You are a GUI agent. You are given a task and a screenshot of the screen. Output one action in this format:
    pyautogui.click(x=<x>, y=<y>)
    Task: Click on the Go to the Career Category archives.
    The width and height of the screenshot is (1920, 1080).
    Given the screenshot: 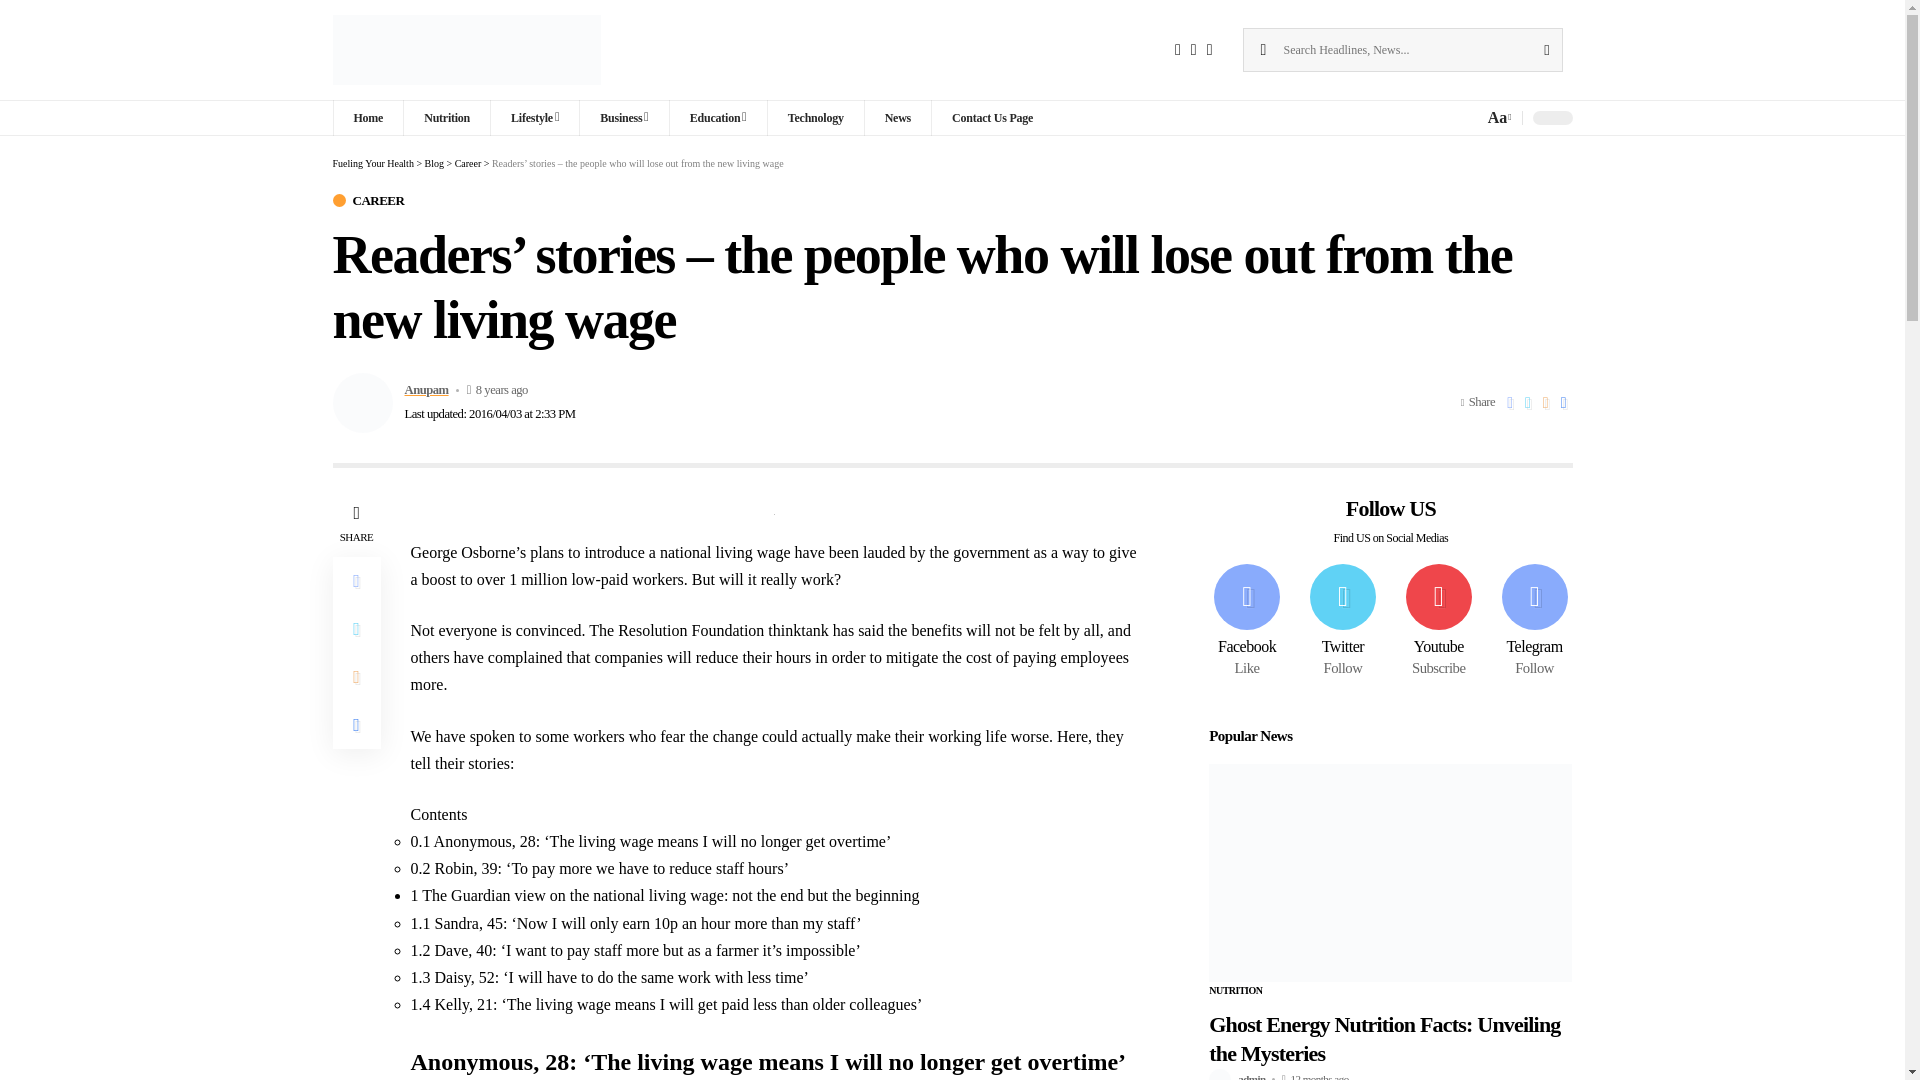 What is the action you would take?
    pyautogui.click(x=468, y=162)
    